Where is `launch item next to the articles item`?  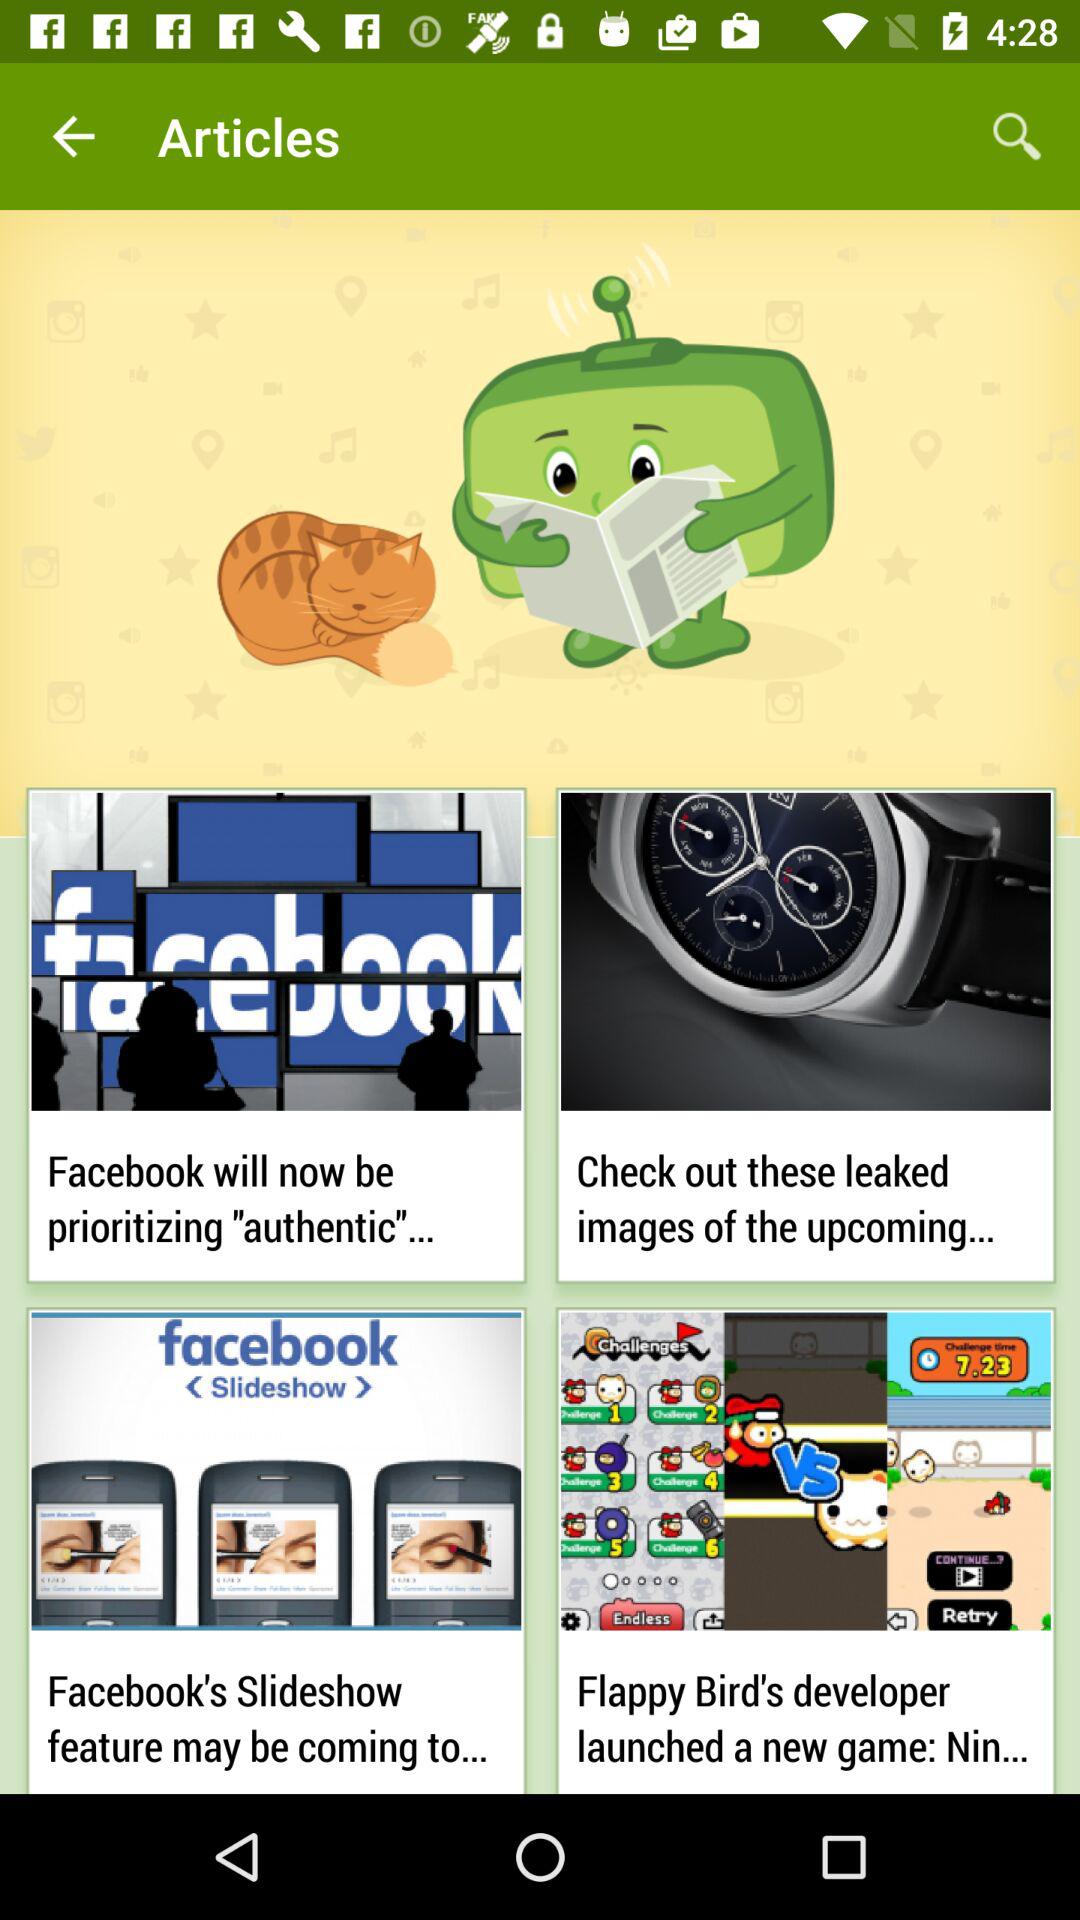
launch item next to the articles item is located at coordinates (1016, 136).